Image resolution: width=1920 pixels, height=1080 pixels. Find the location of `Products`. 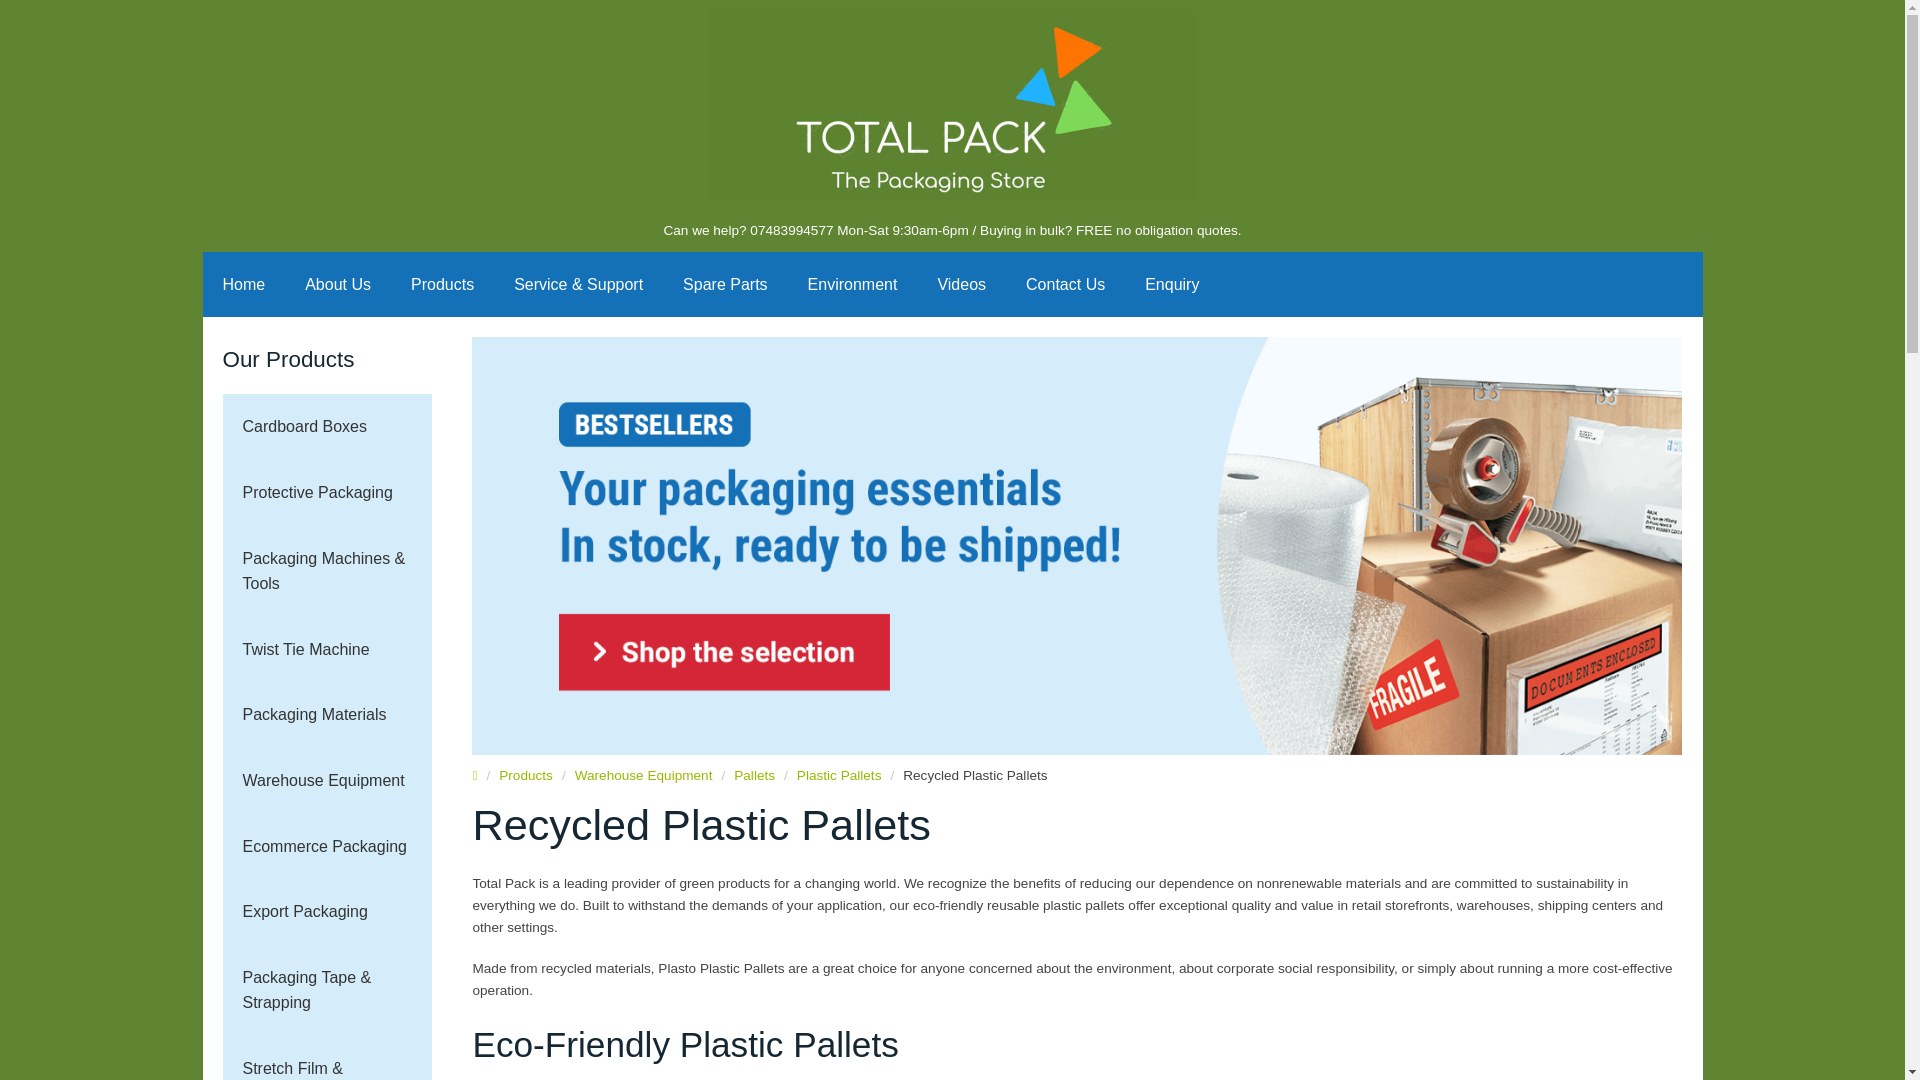

Products is located at coordinates (526, 775).